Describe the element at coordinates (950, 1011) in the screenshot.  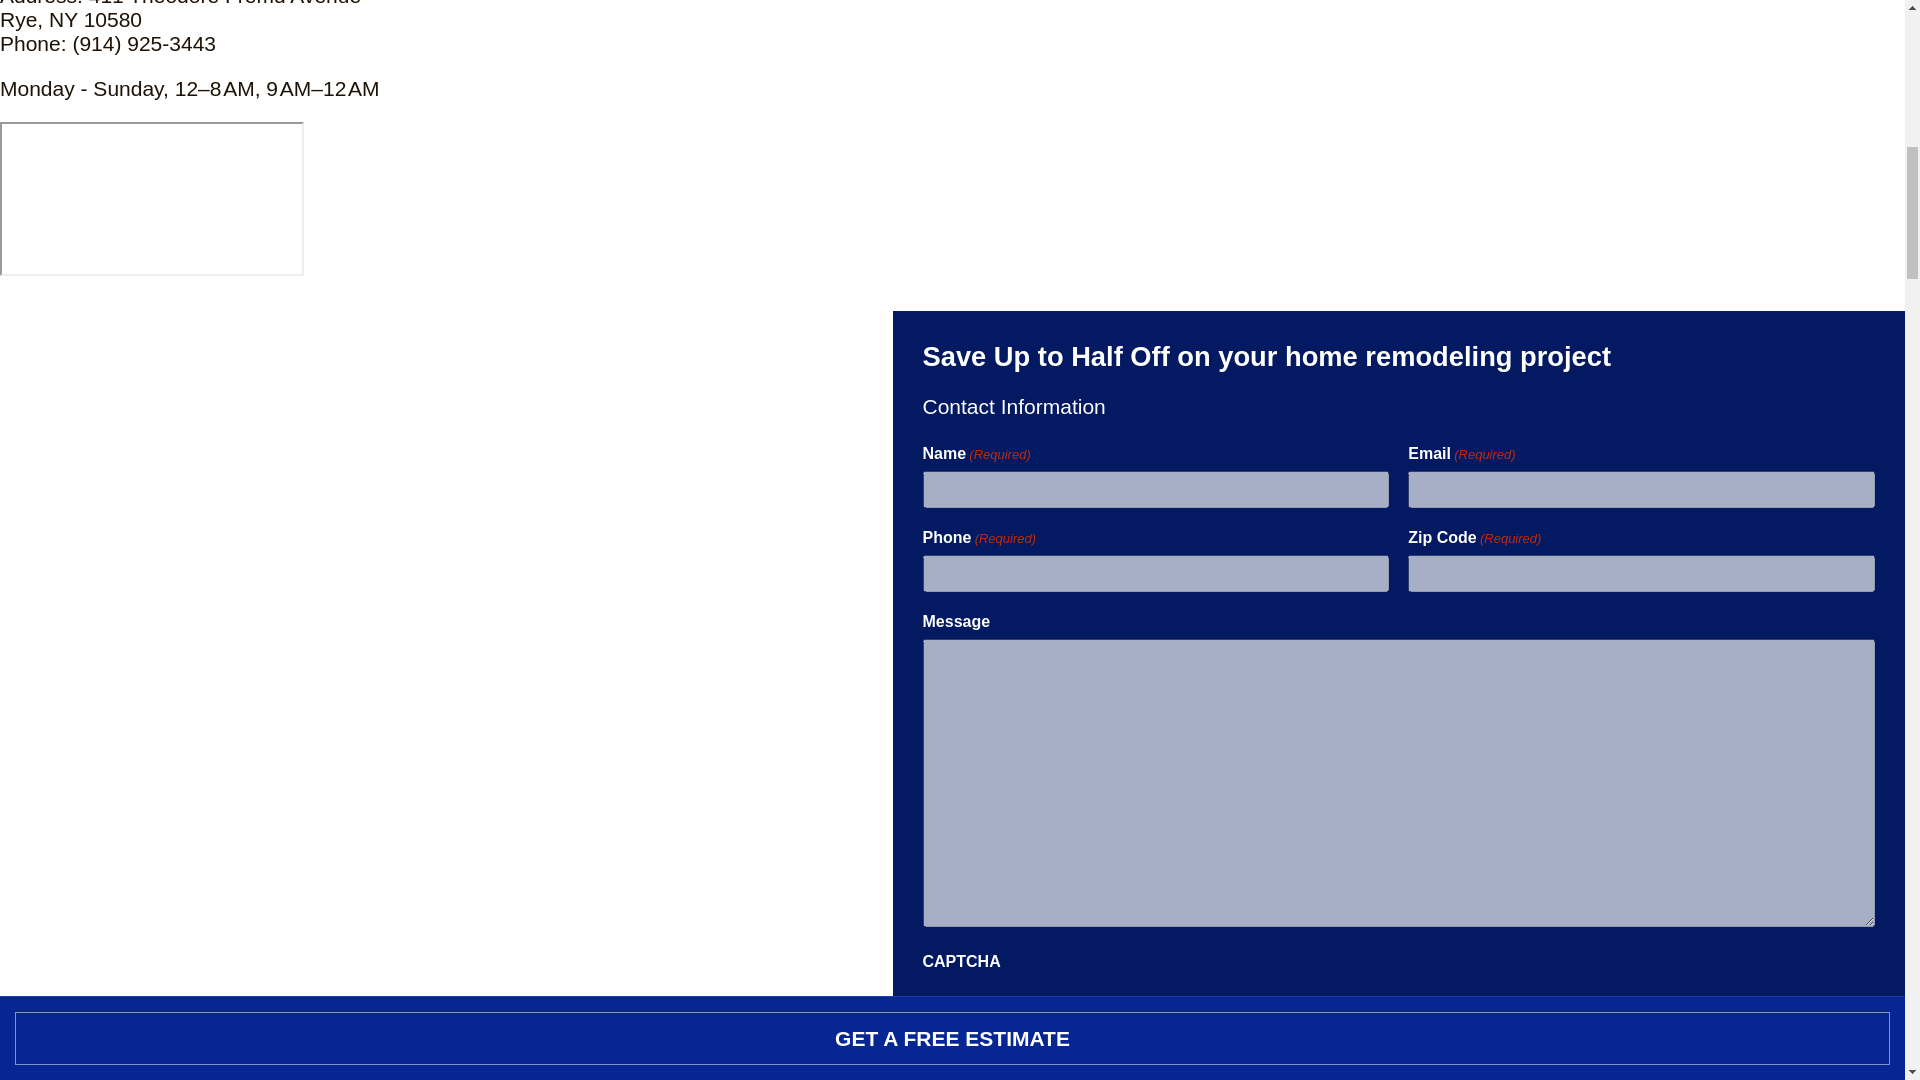
I see `Submit` at that location.